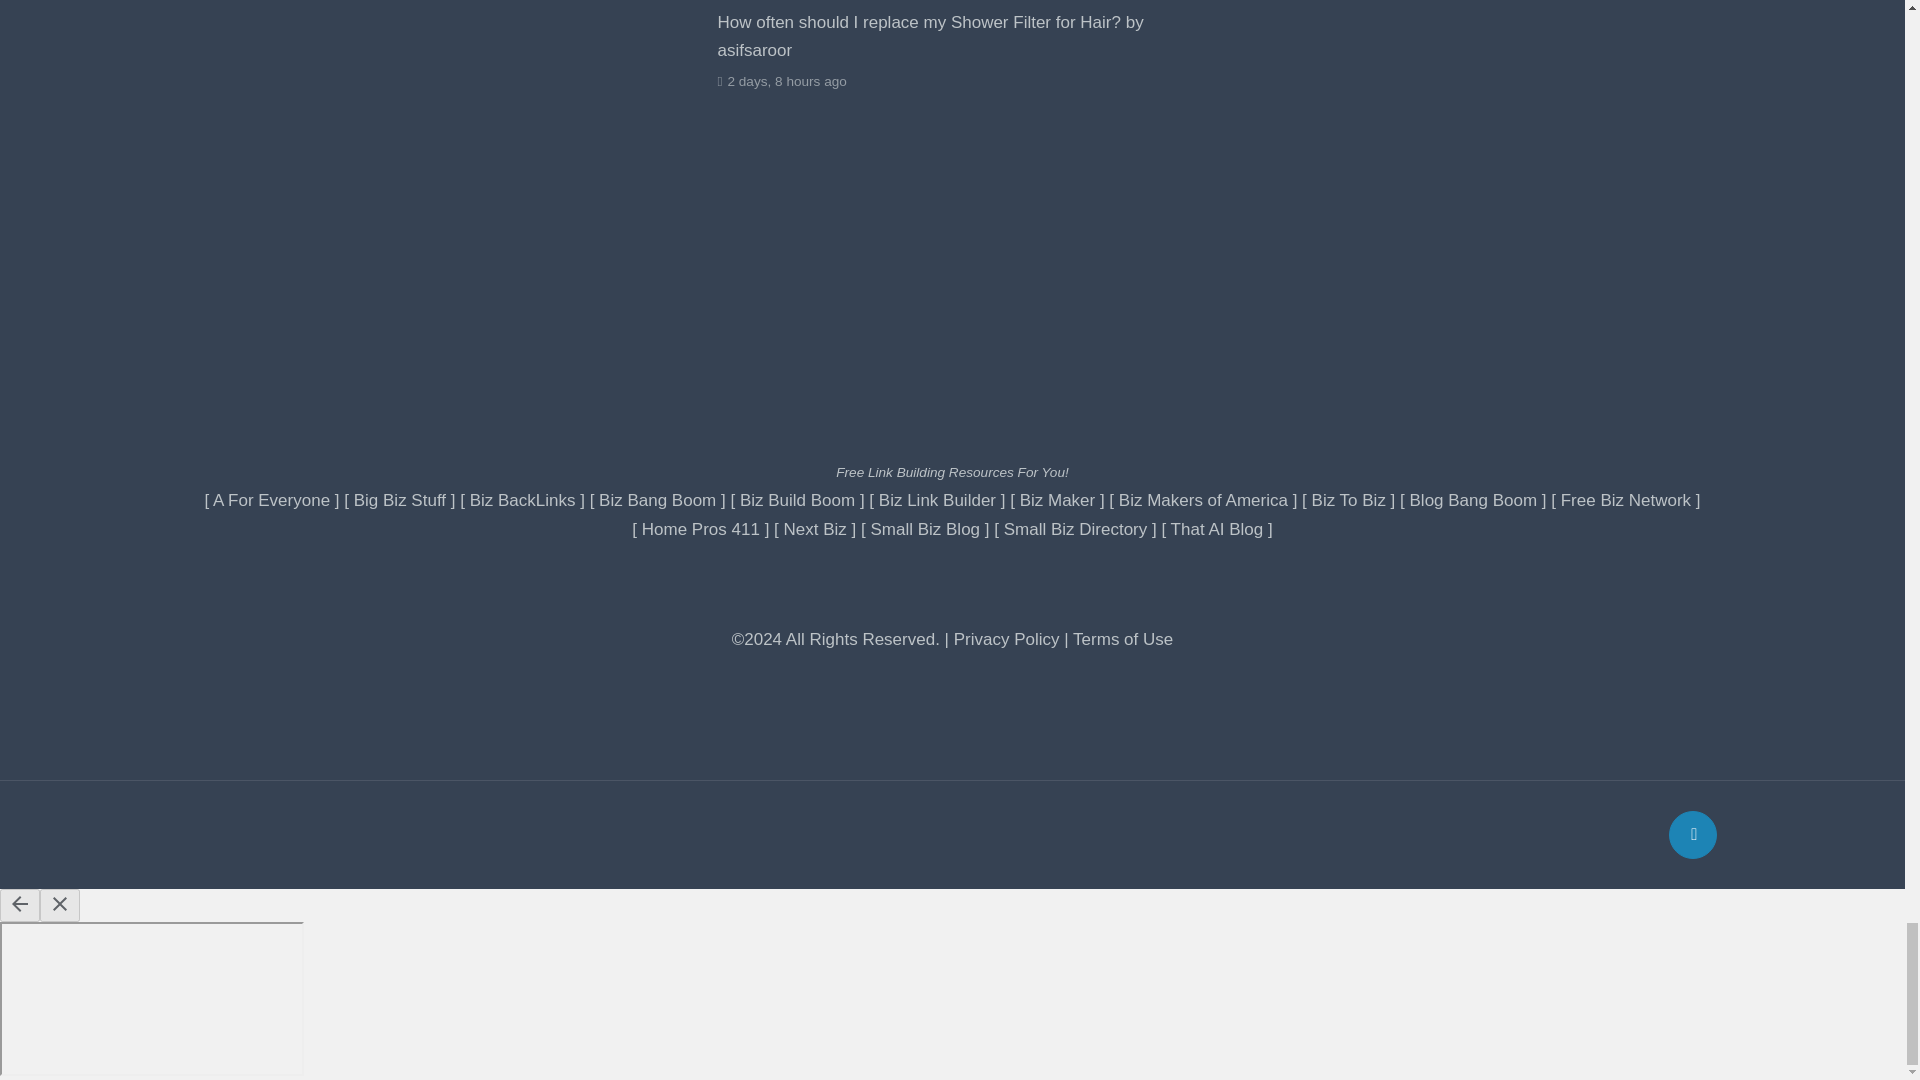 This screenshot has width=1920, height=1080. Describe the element at coordinates (523, 500) in the screenshot. I see `Biz BackLinks - FREE Link building.` at that location.